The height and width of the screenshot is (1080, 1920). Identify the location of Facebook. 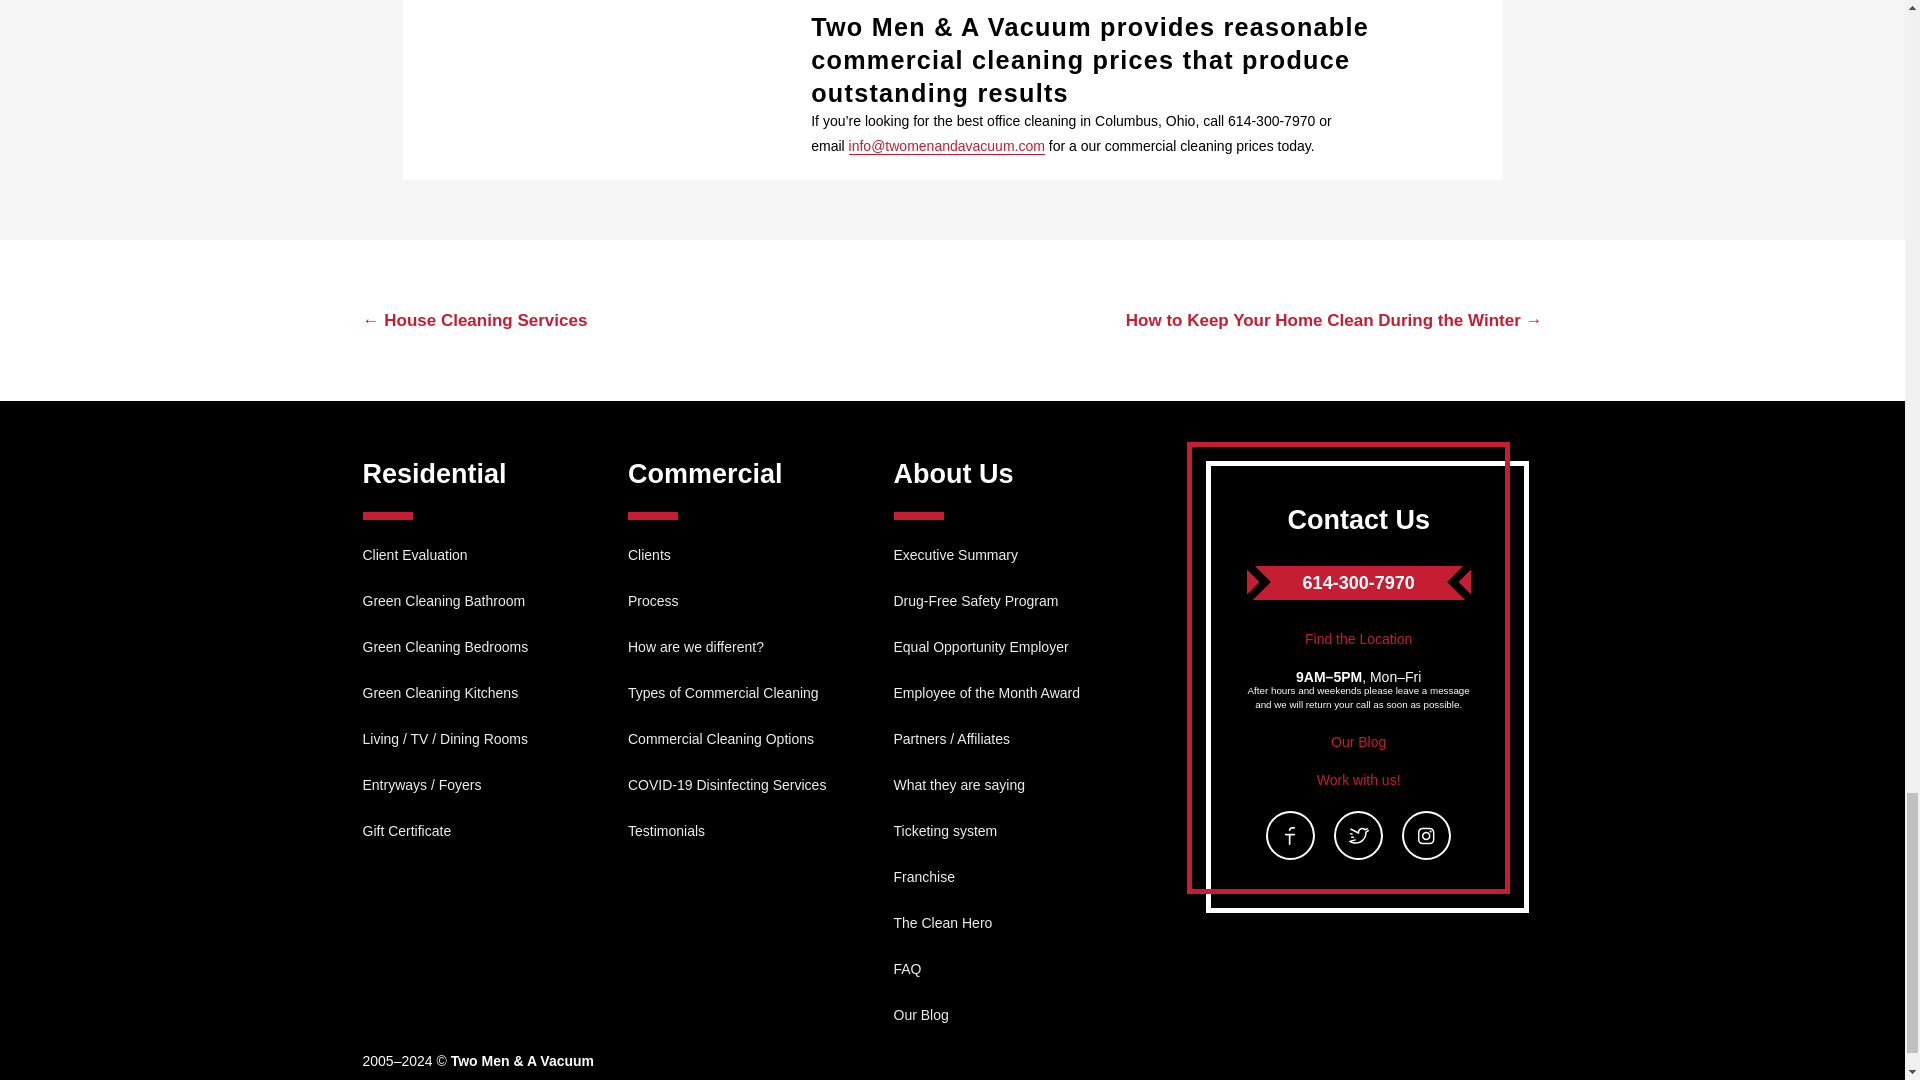
(1290, 835).